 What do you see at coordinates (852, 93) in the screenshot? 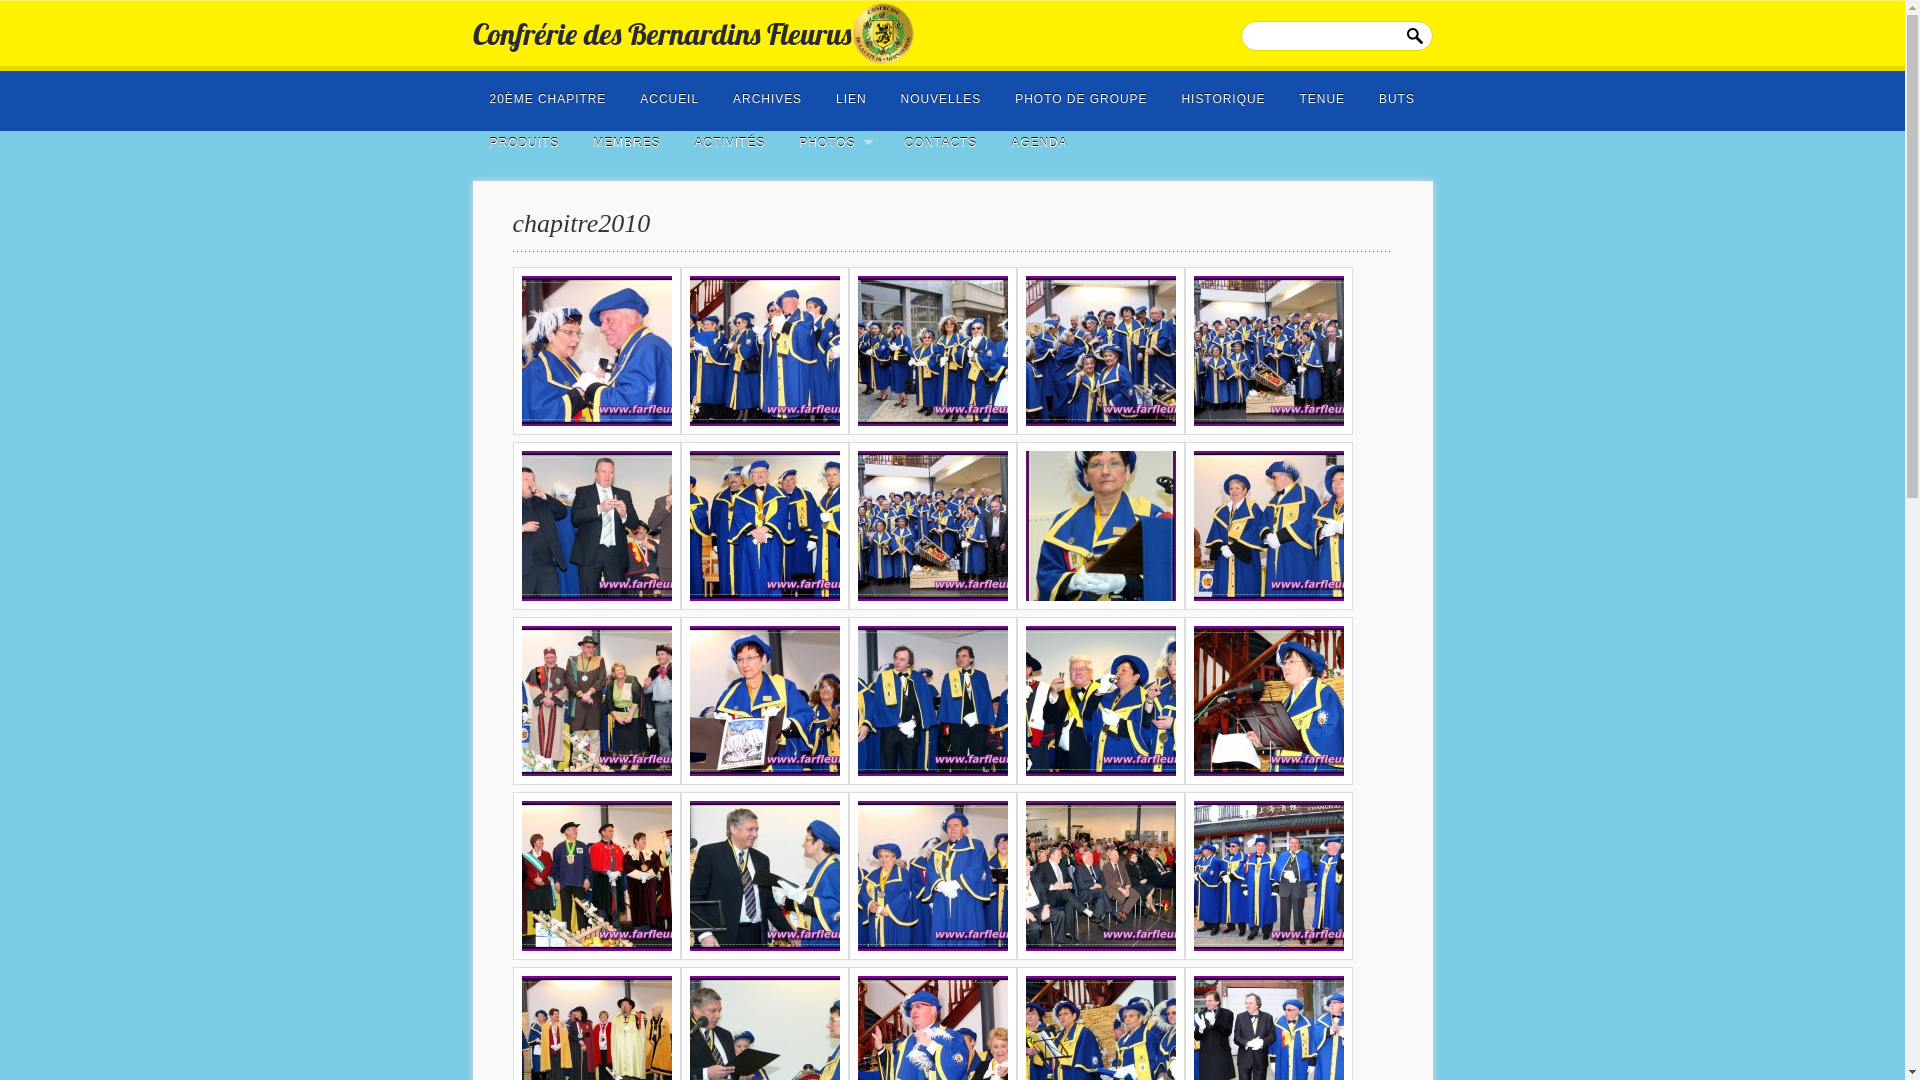
I see `LIEN` at bounding box center [852, 93].